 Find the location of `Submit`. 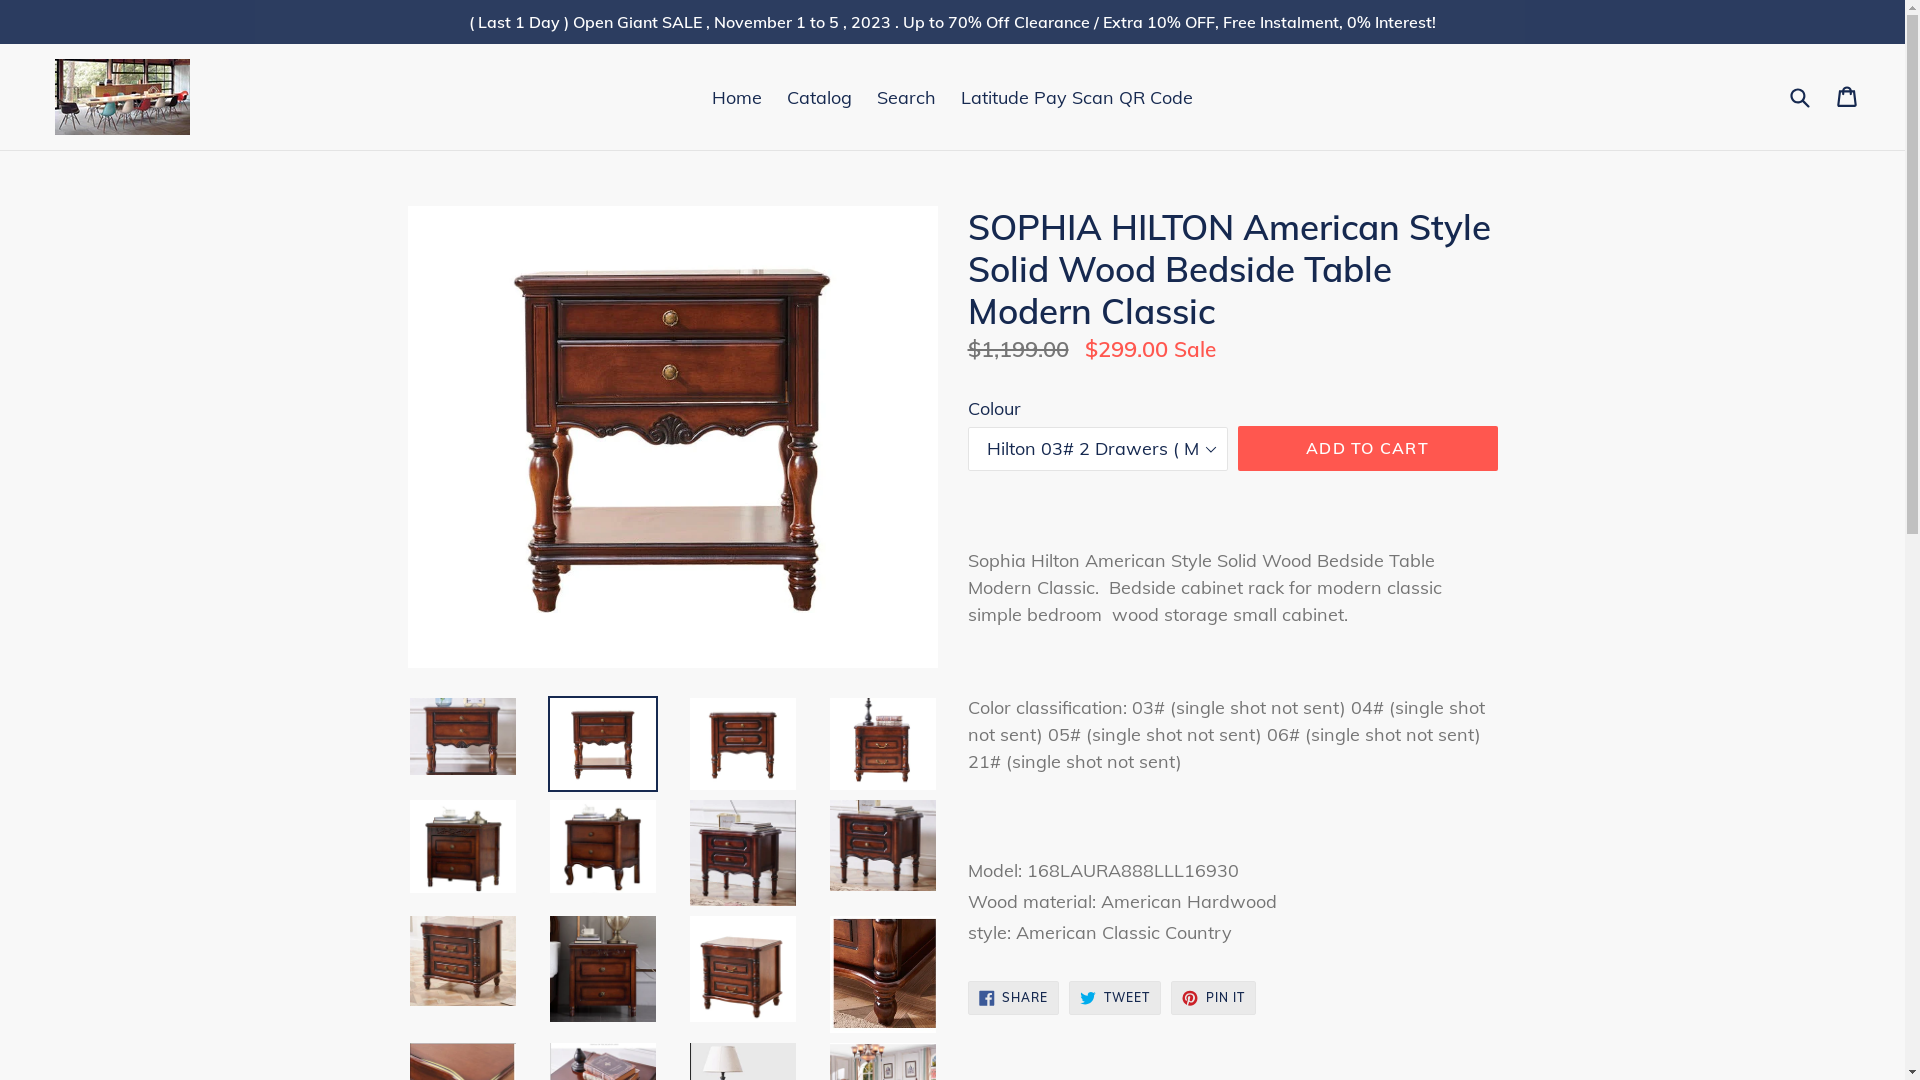

Submit is located at coordinates (1799, 97).